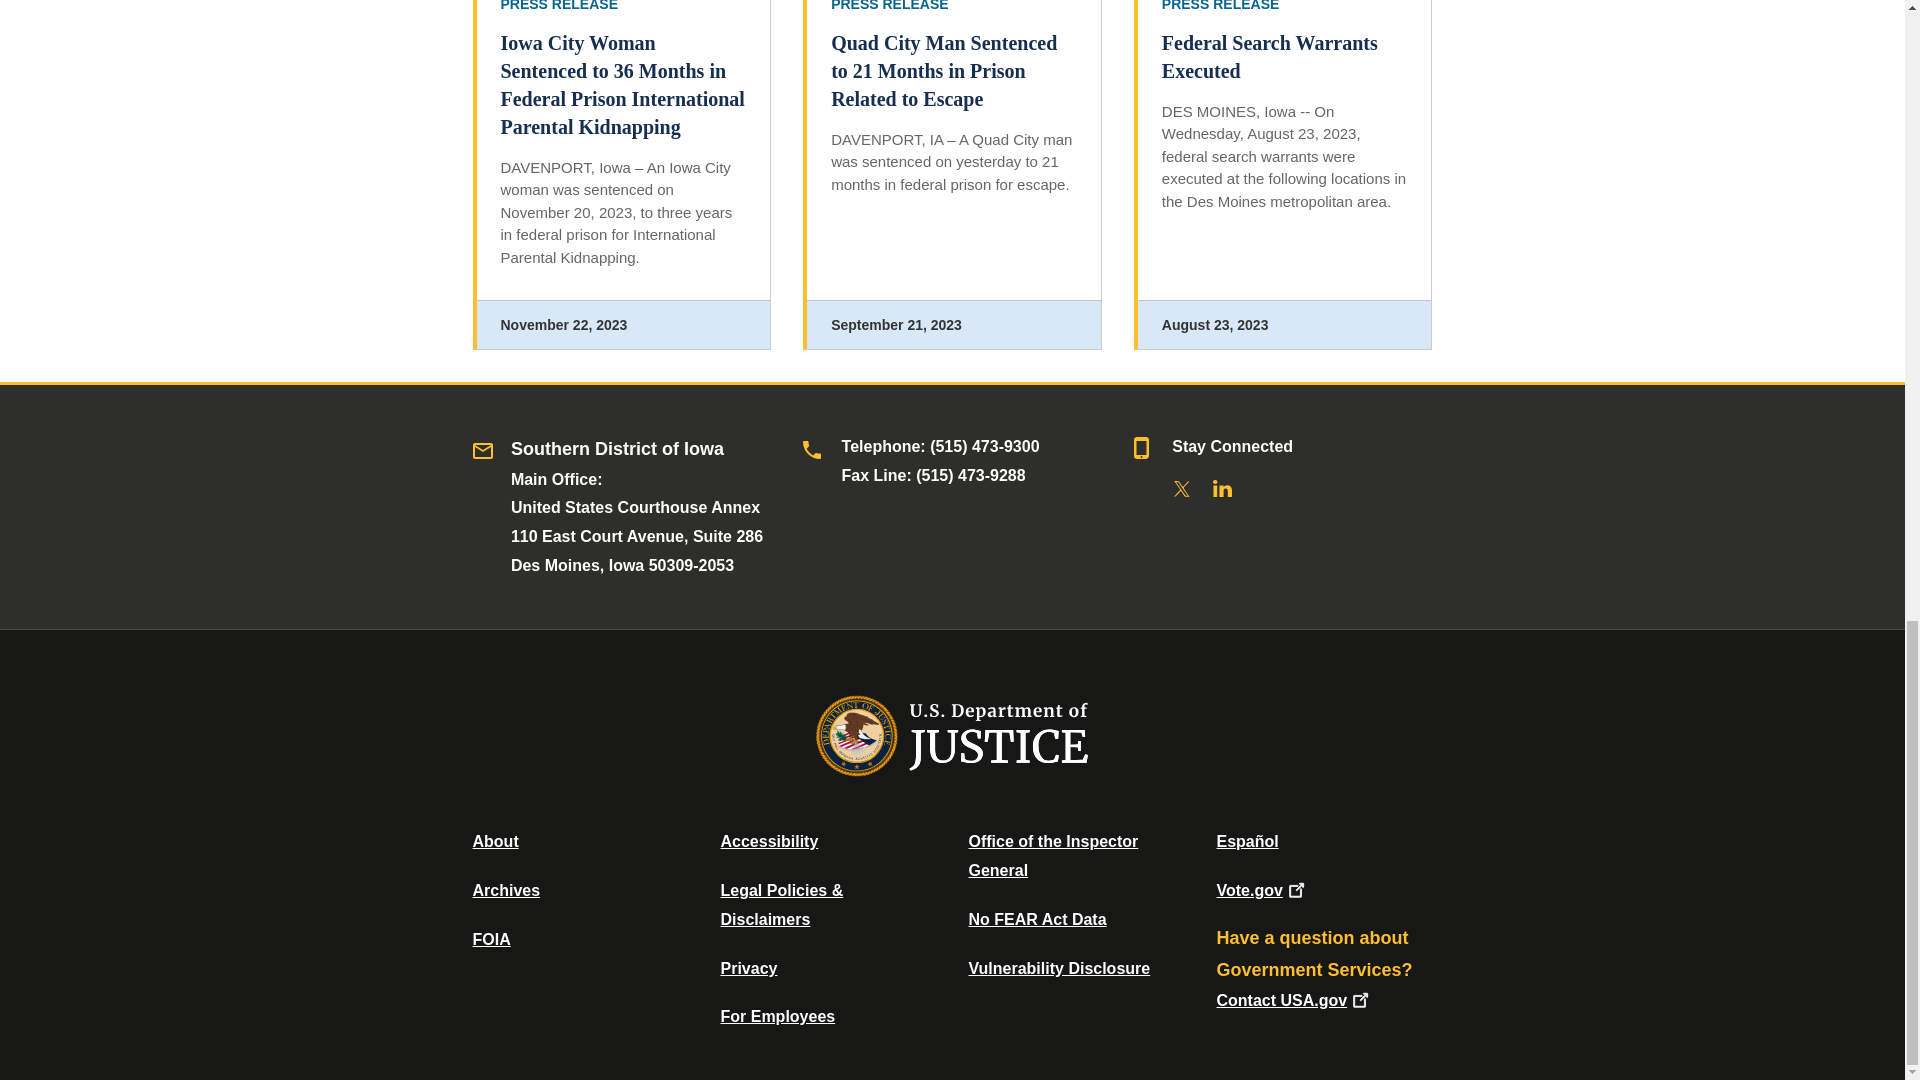 This screenshot has height=1080, width=1920. What do you see at coordinates (781, 904) in the screenshot?
I see `Legal Policies and Disclaimers` at bounding box center [781, 904].